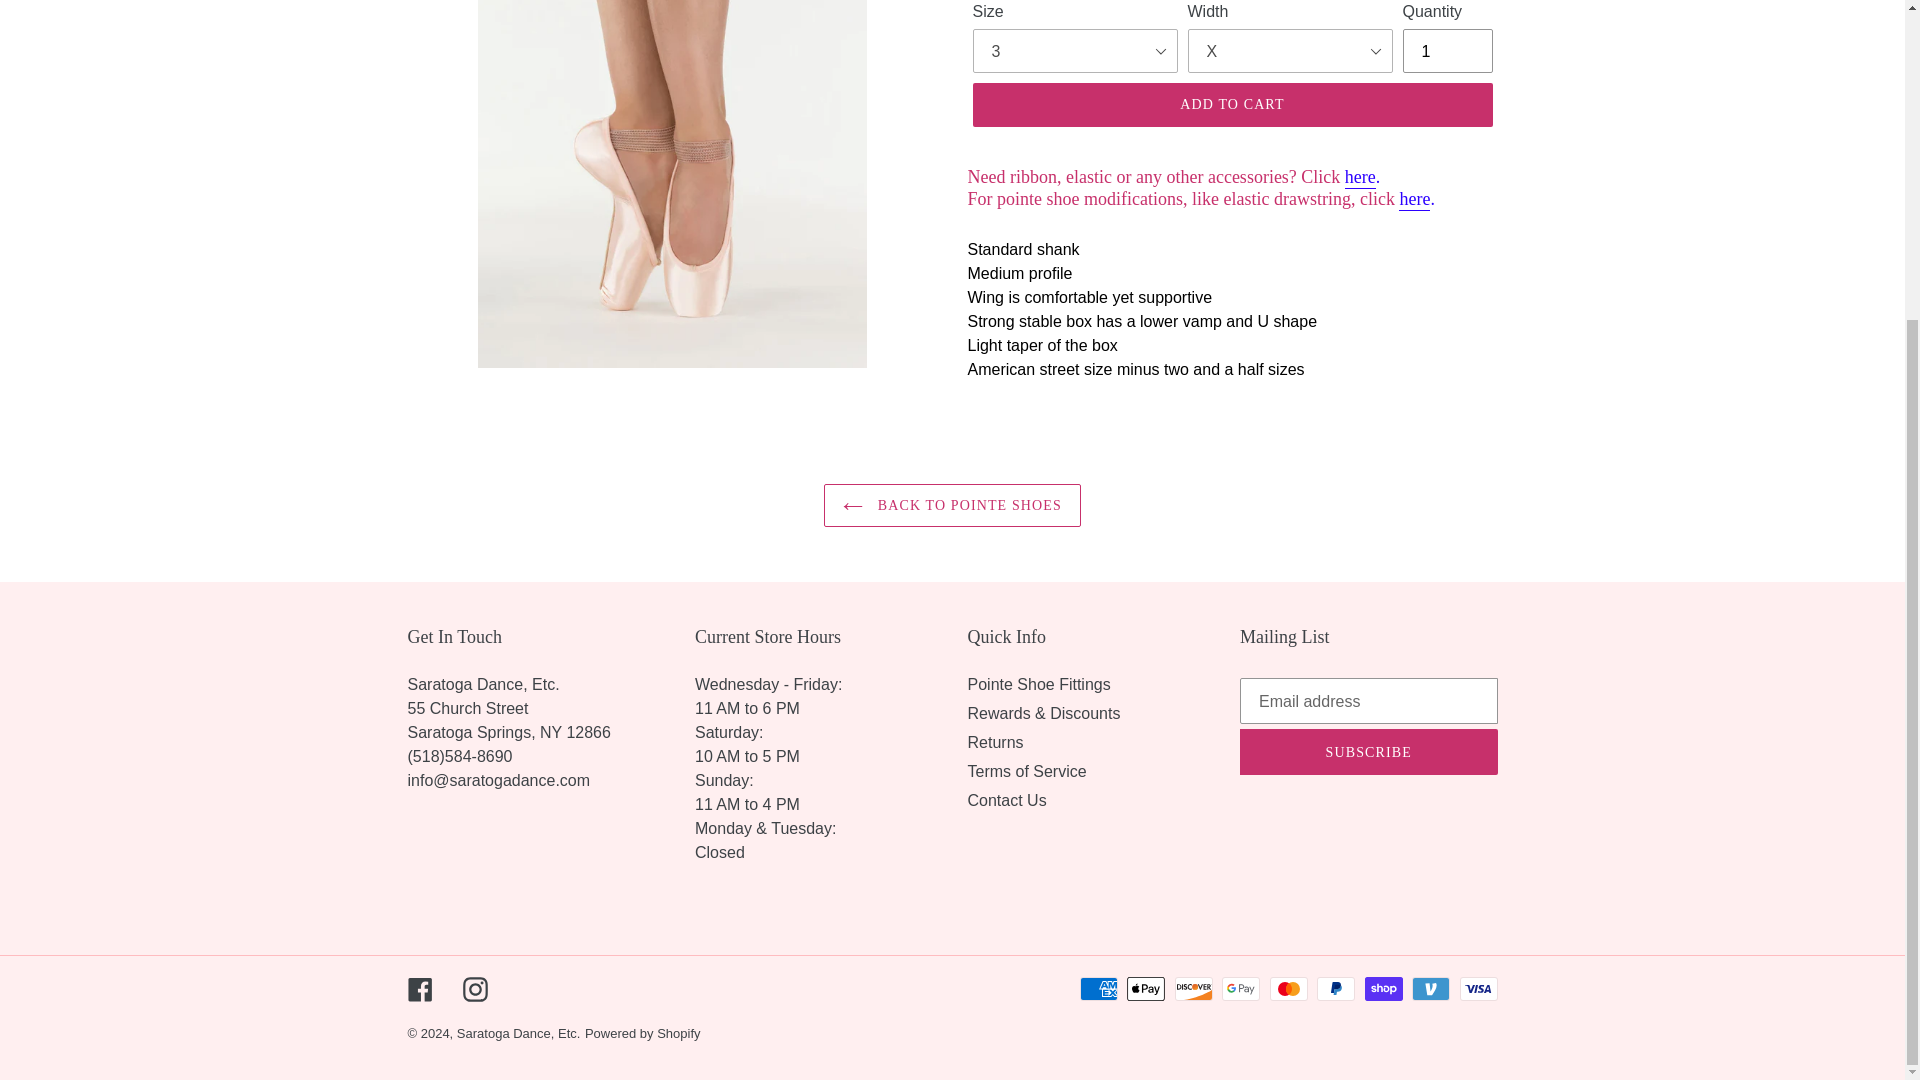 This screenshot has height=1080, width=1920. I want to click on here, so click(1414, 200).